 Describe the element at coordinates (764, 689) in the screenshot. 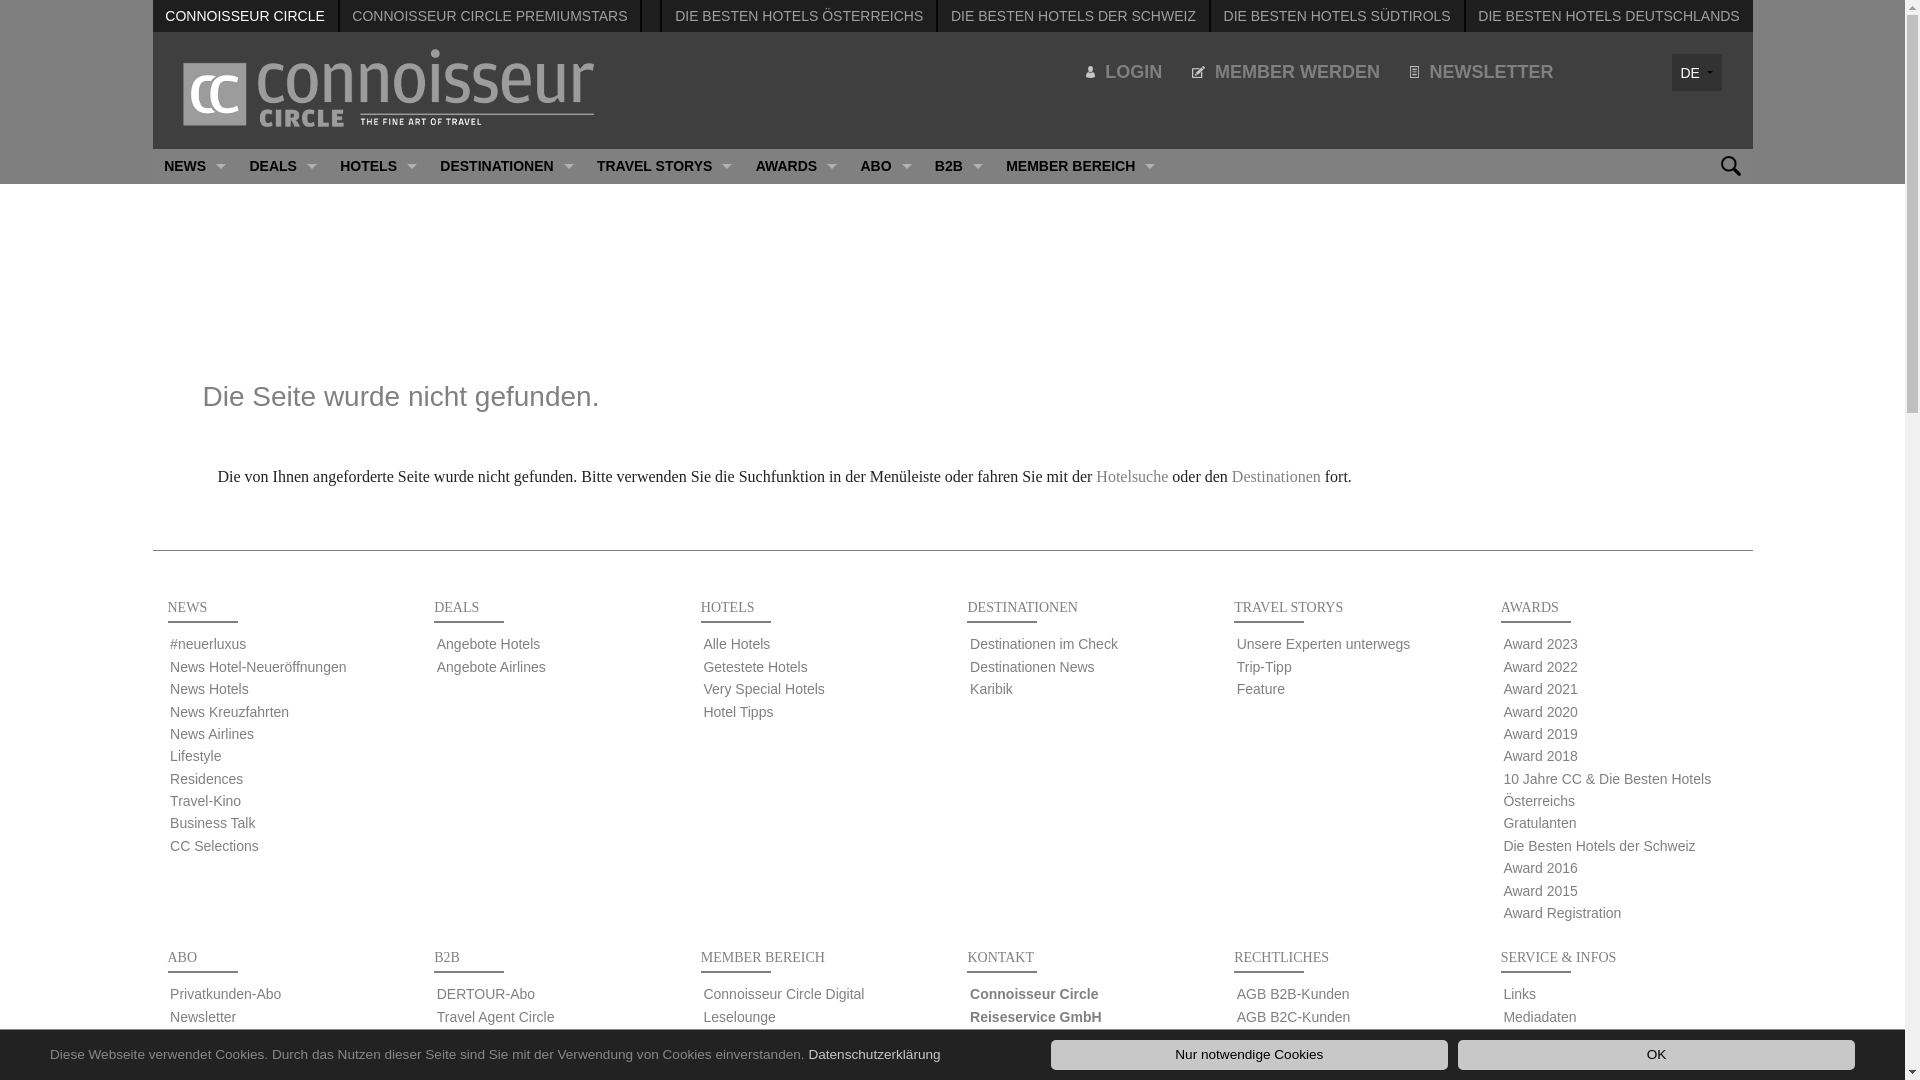

I see `Very Special Hotels` at that location.